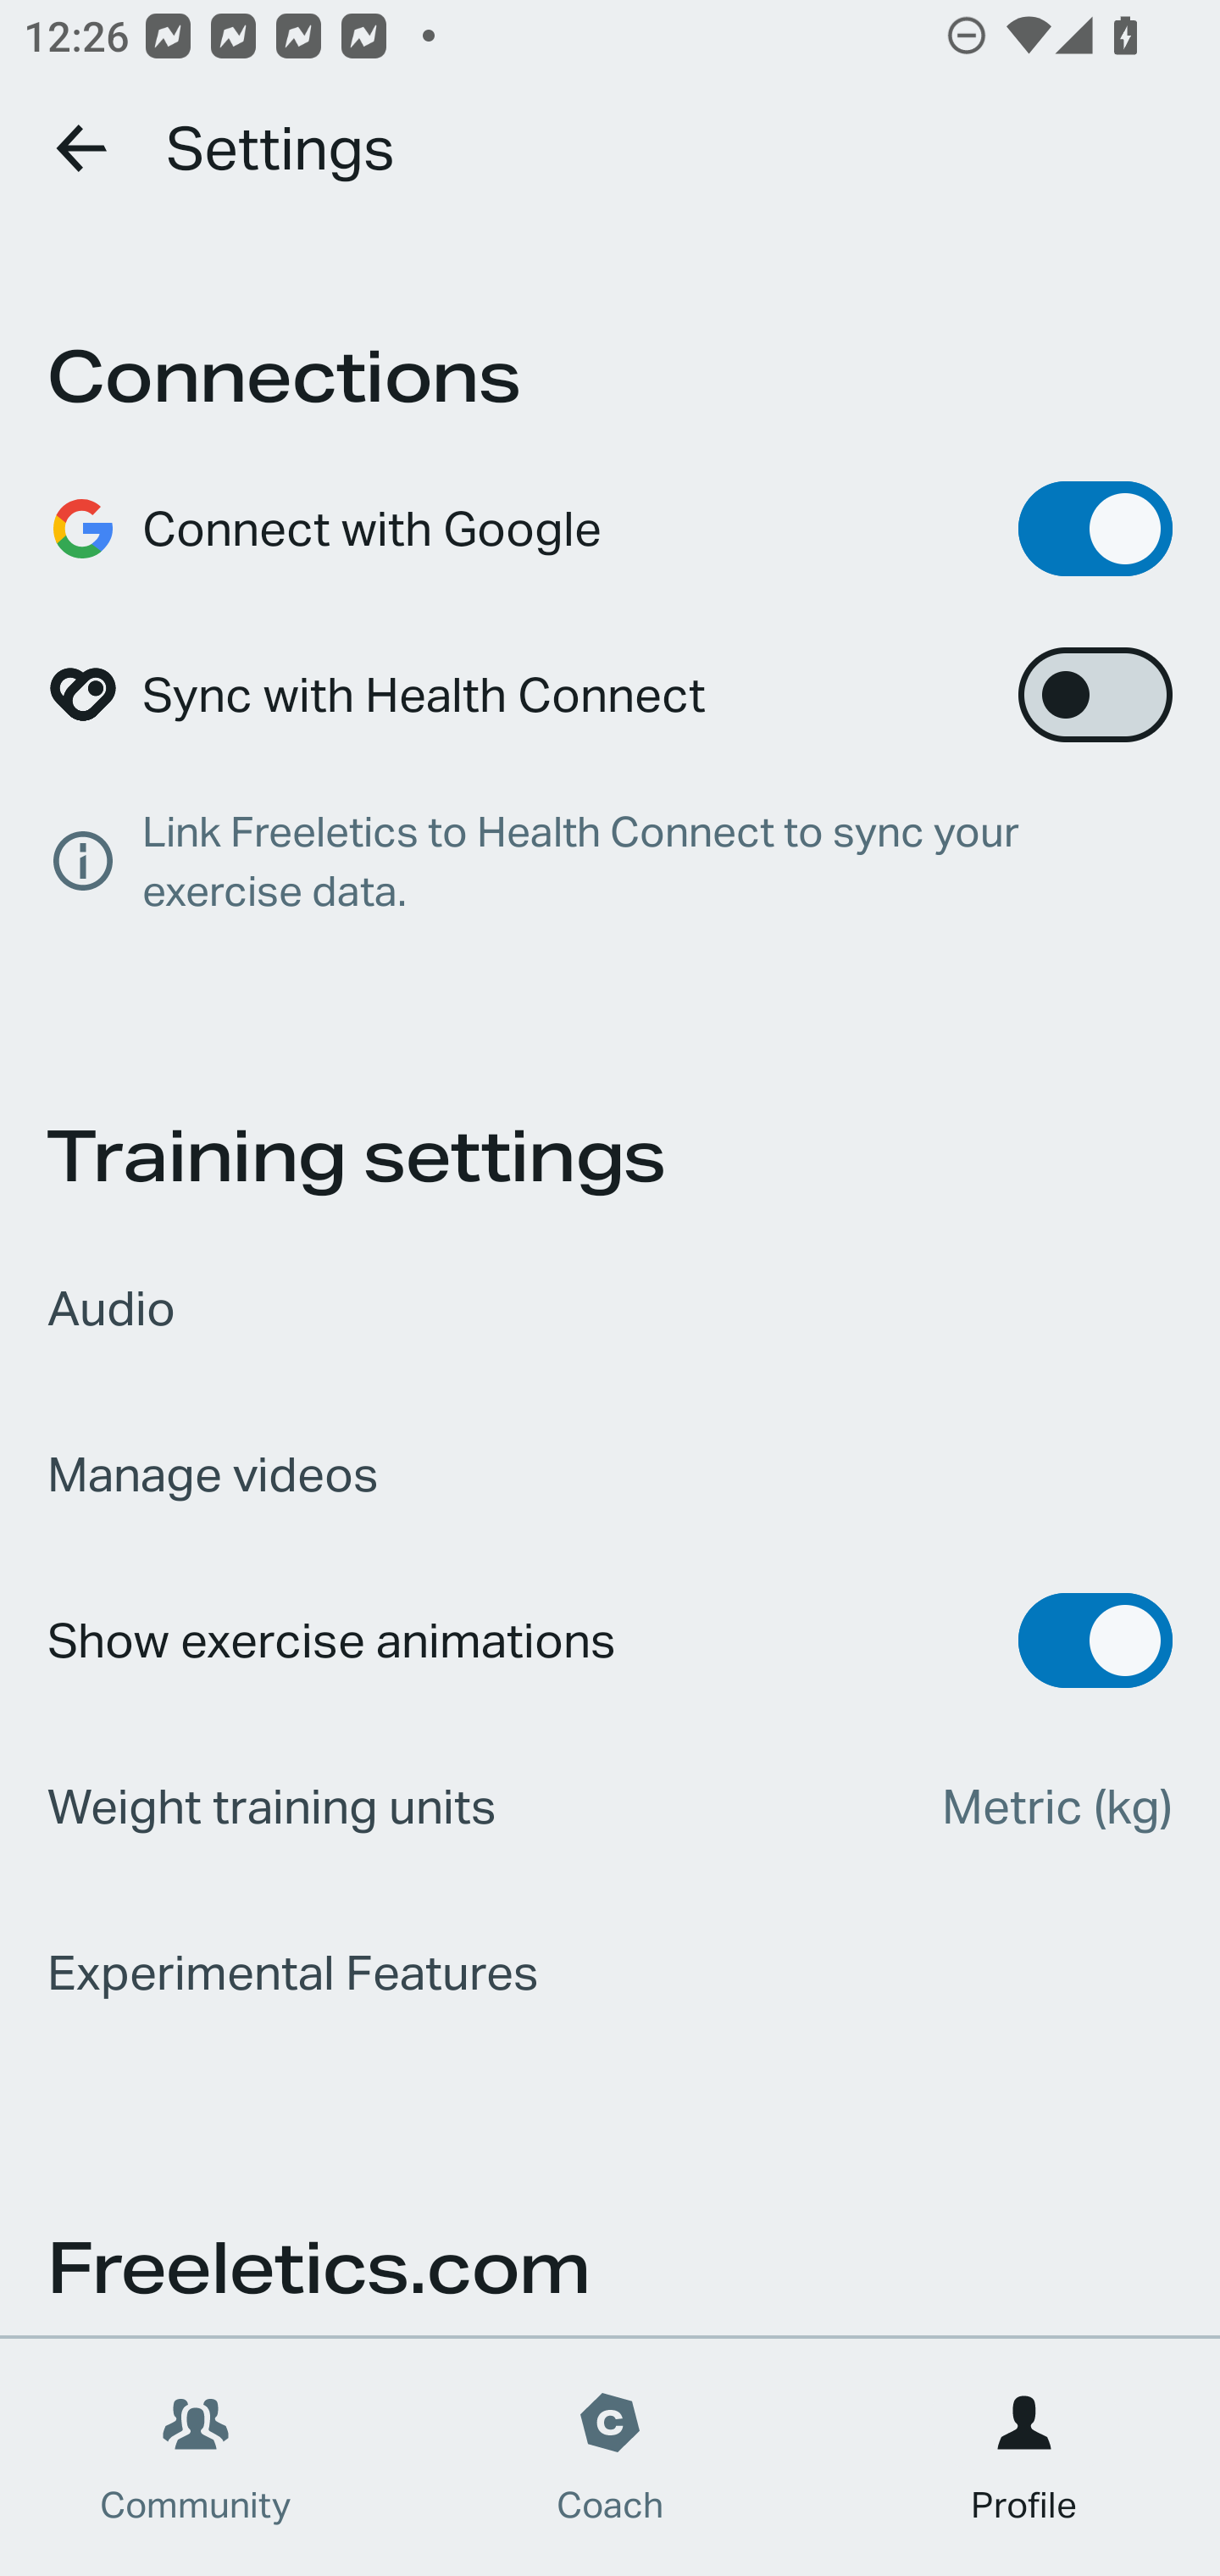 This screenshot has height=2576, width=1220. I want to click on Coach, so click(610, 2457).